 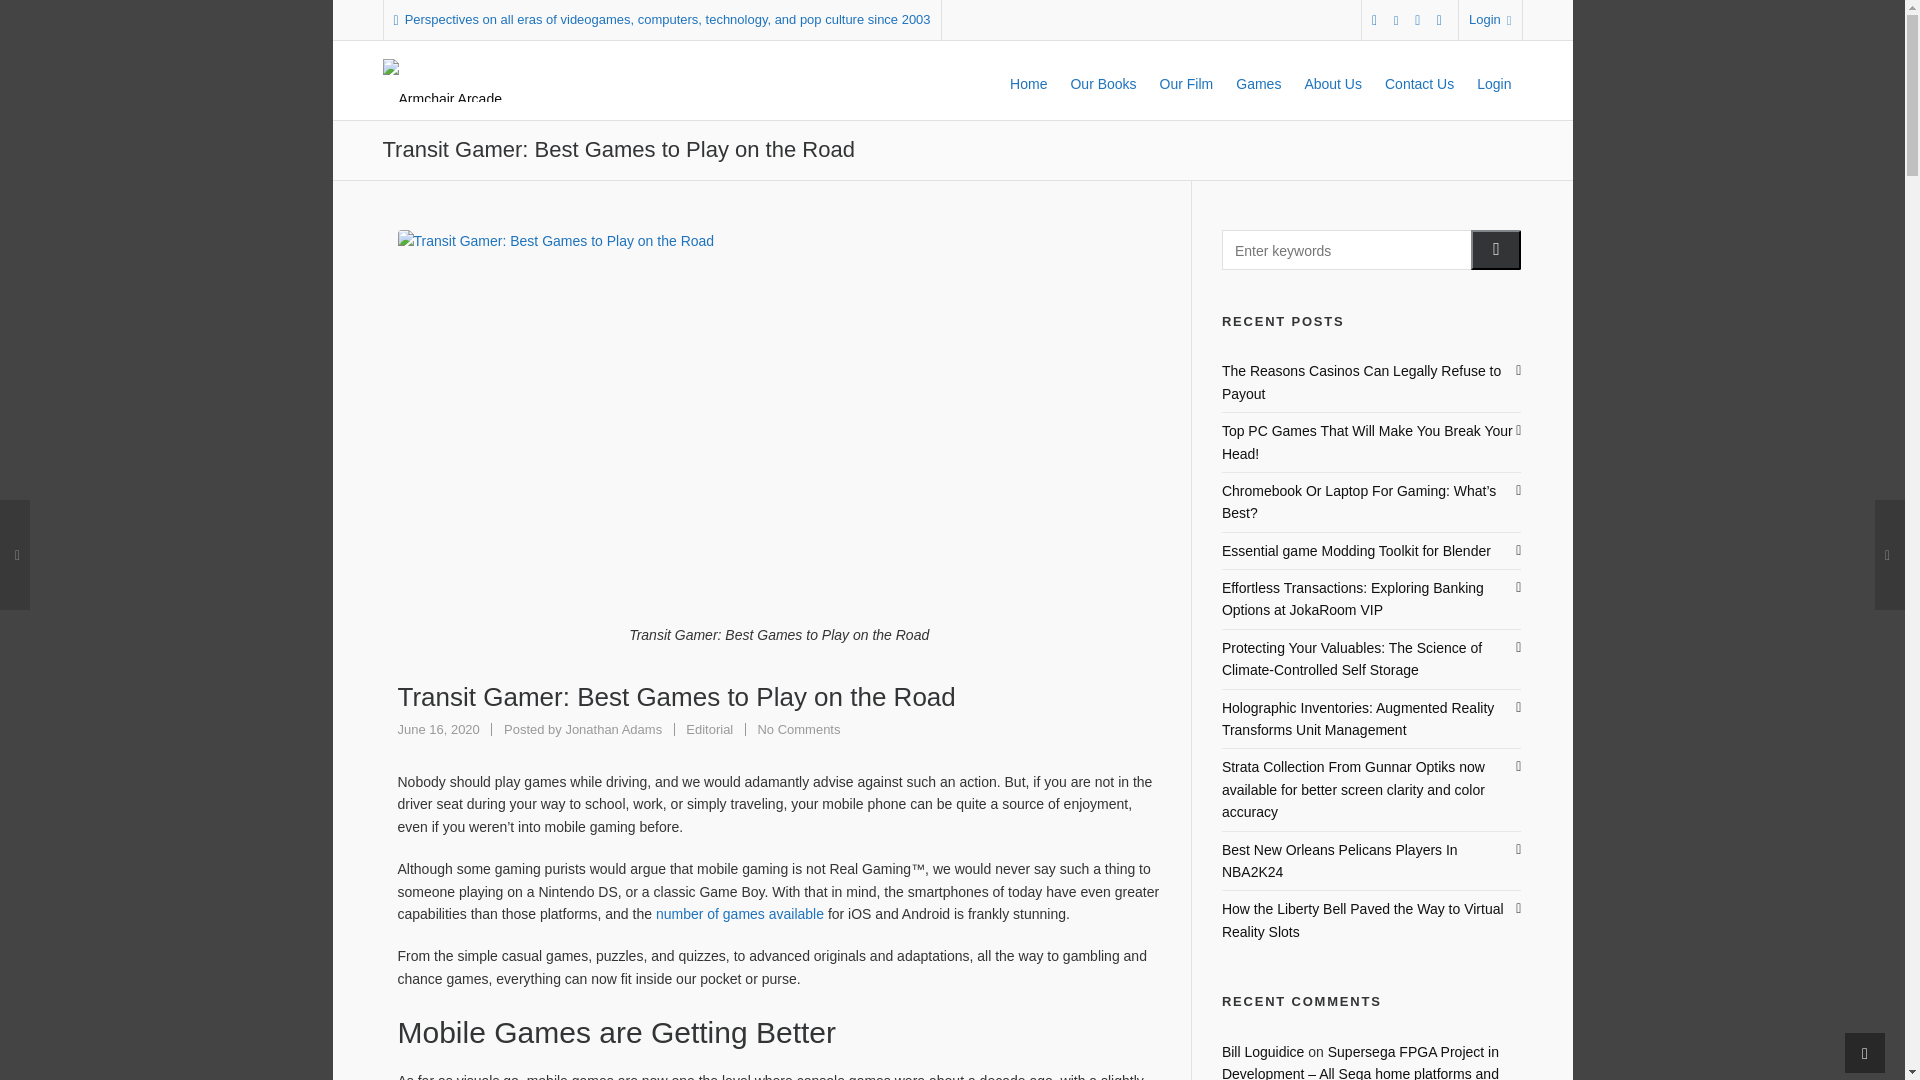 I want to click on Editorial, so click(x=709, y=729).